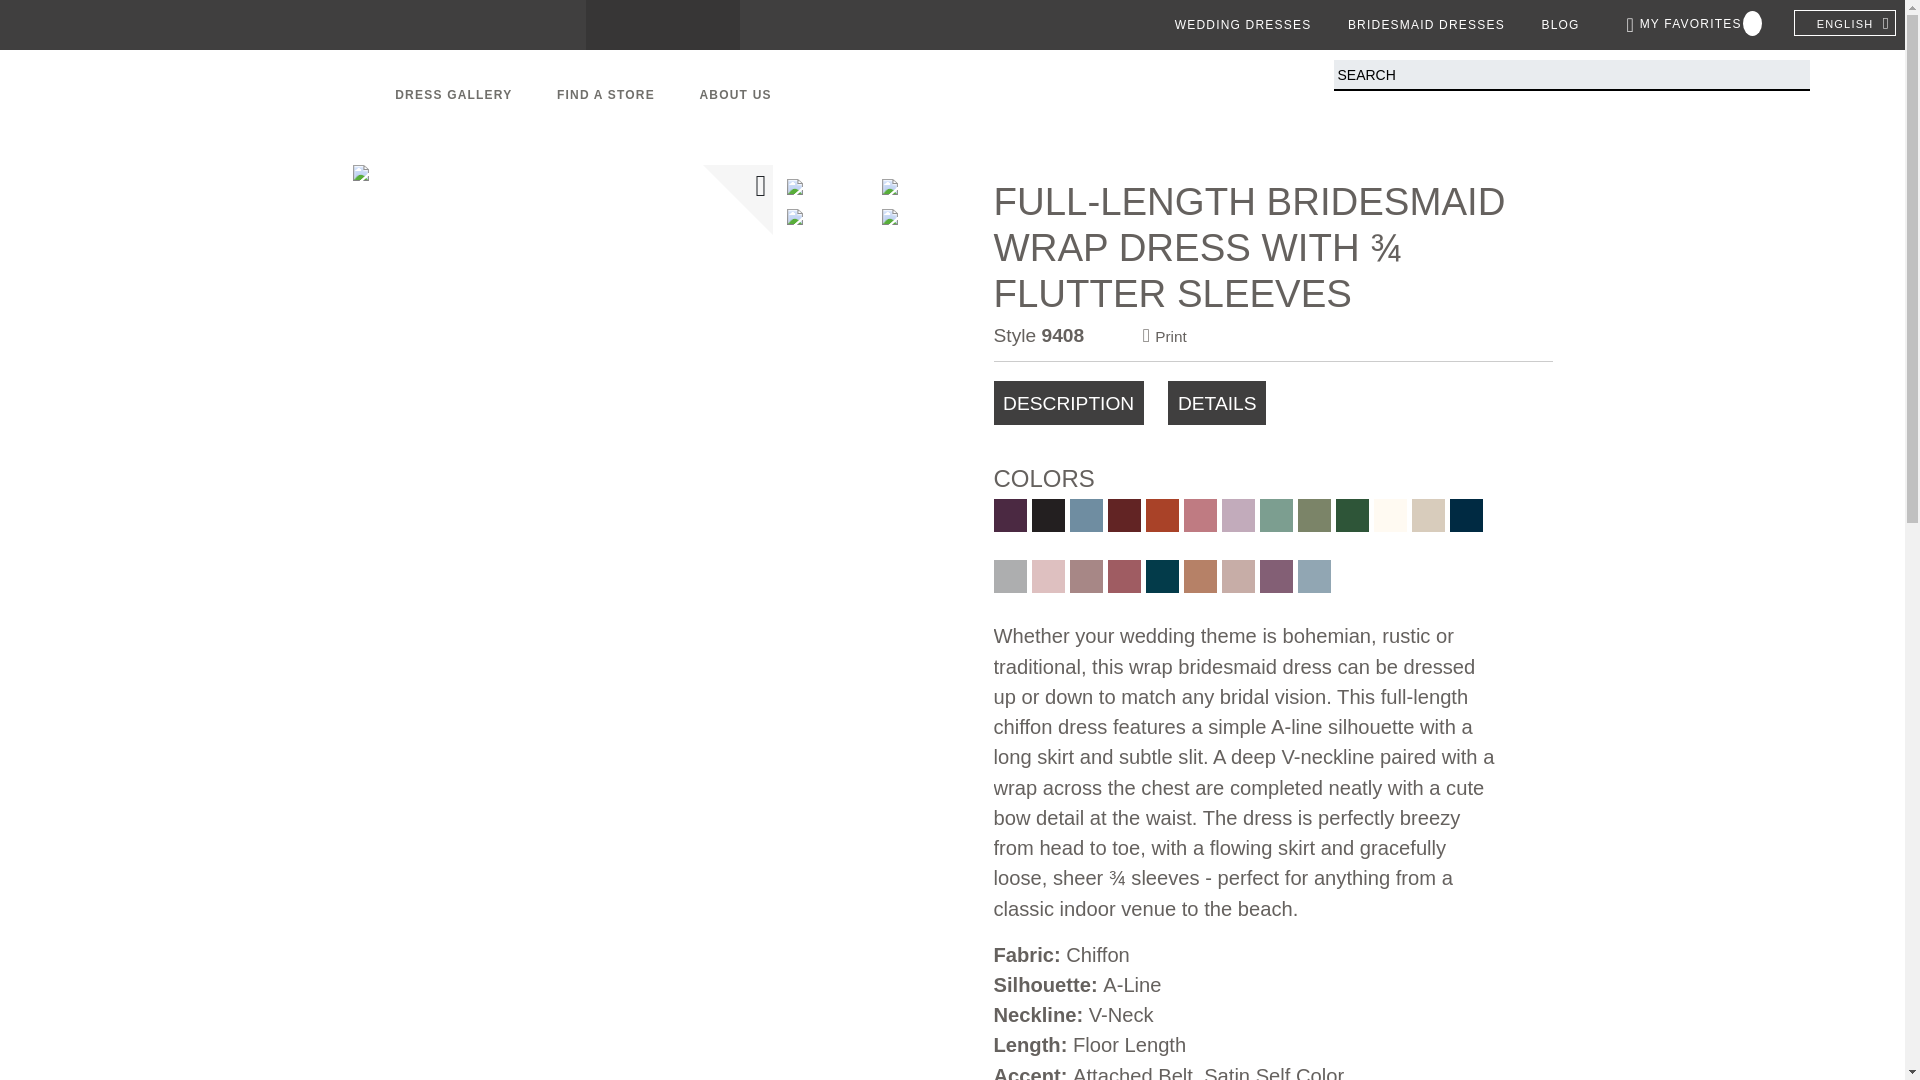  I want to click on Eucalyptus, so click(1276, 515).